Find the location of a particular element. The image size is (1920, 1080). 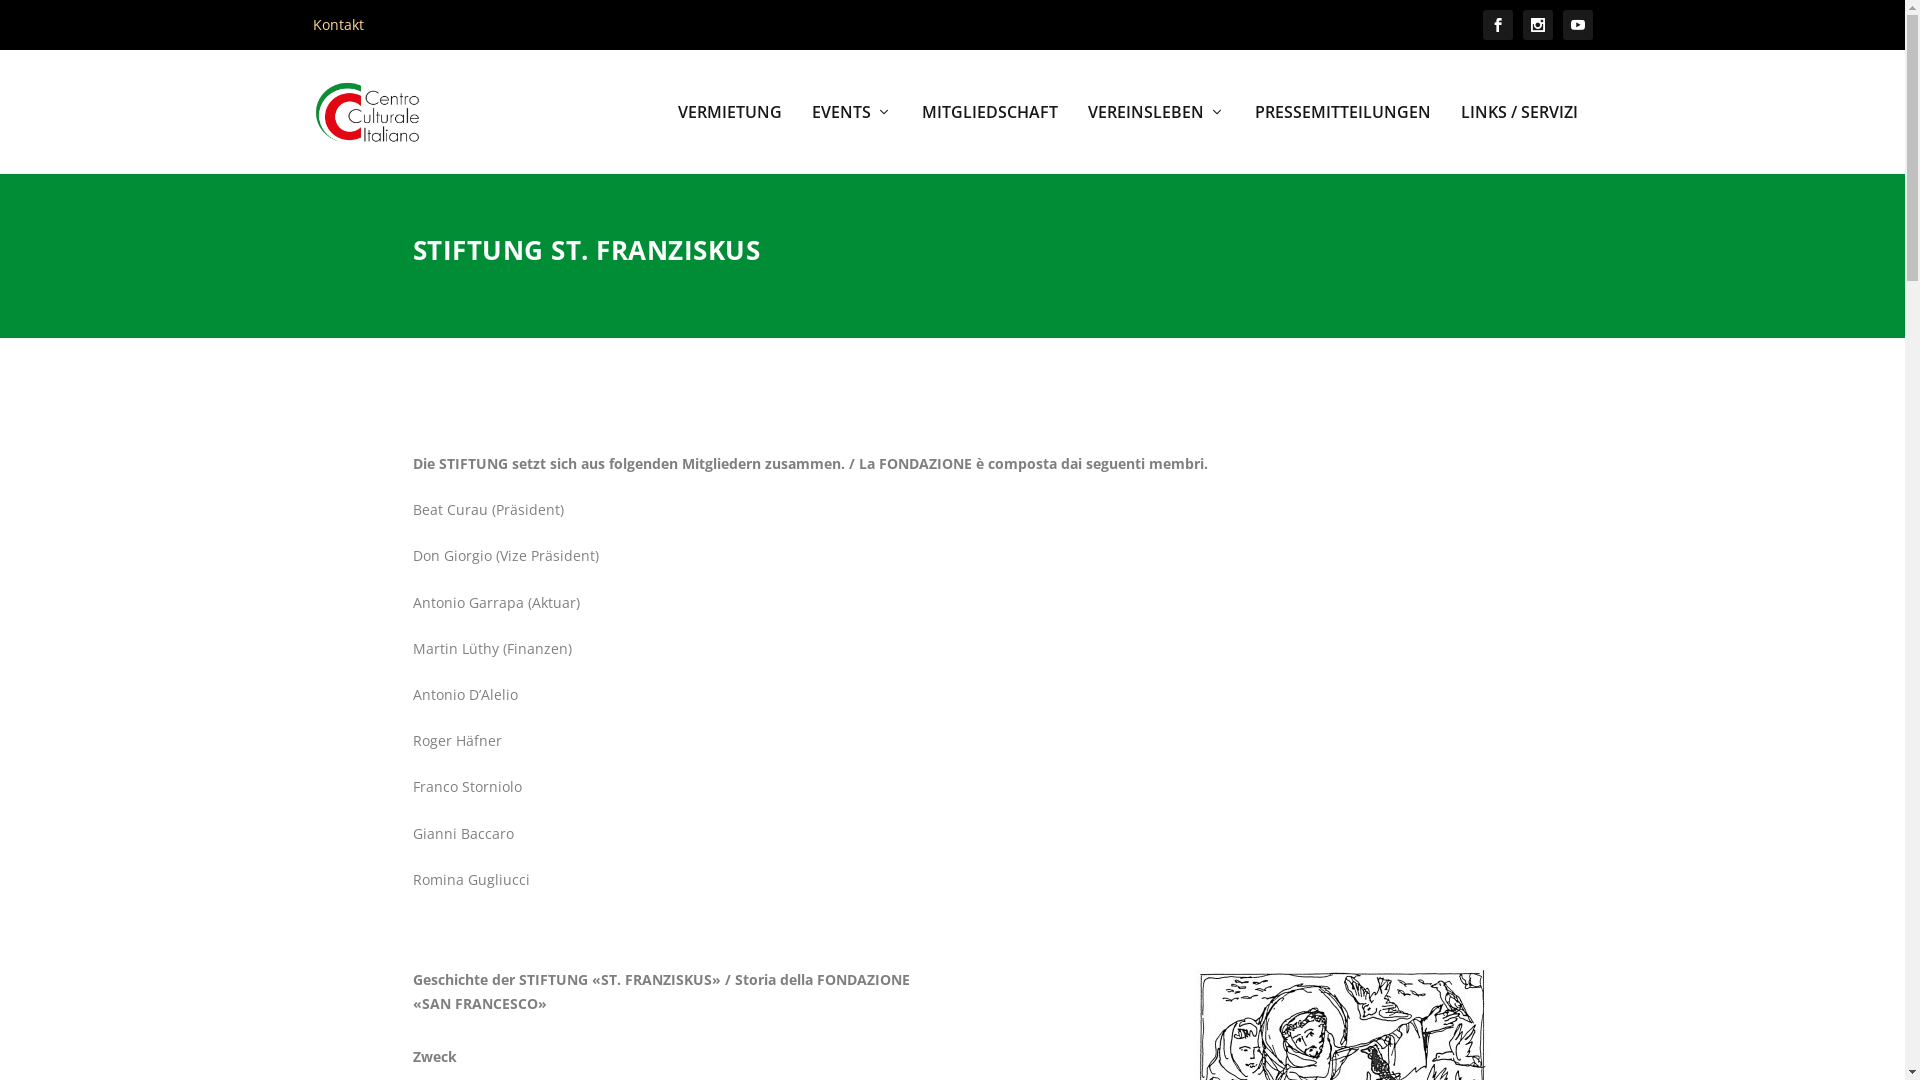

MITGLIEDSCHAFT is located at coordinates (990, 139).